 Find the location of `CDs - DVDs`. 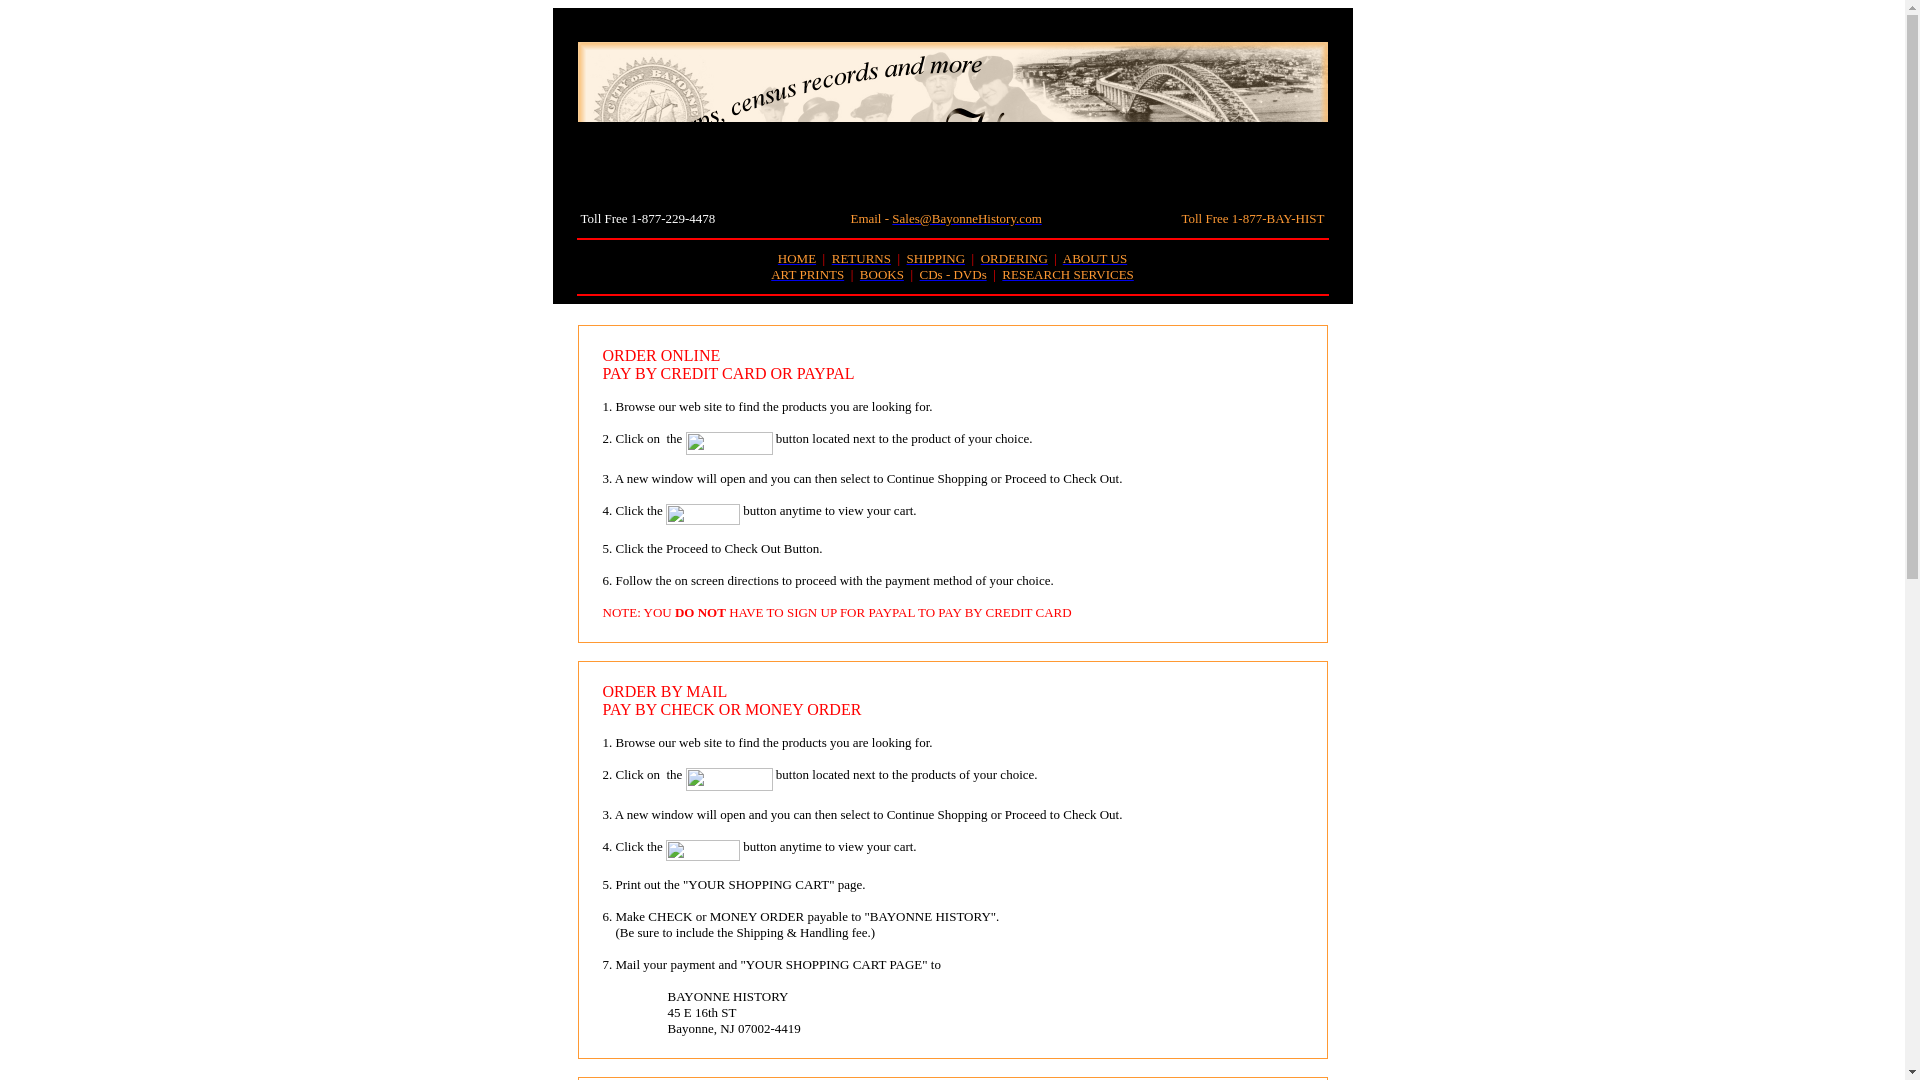

CDs - DVDs is located at coordinates (952, 274).